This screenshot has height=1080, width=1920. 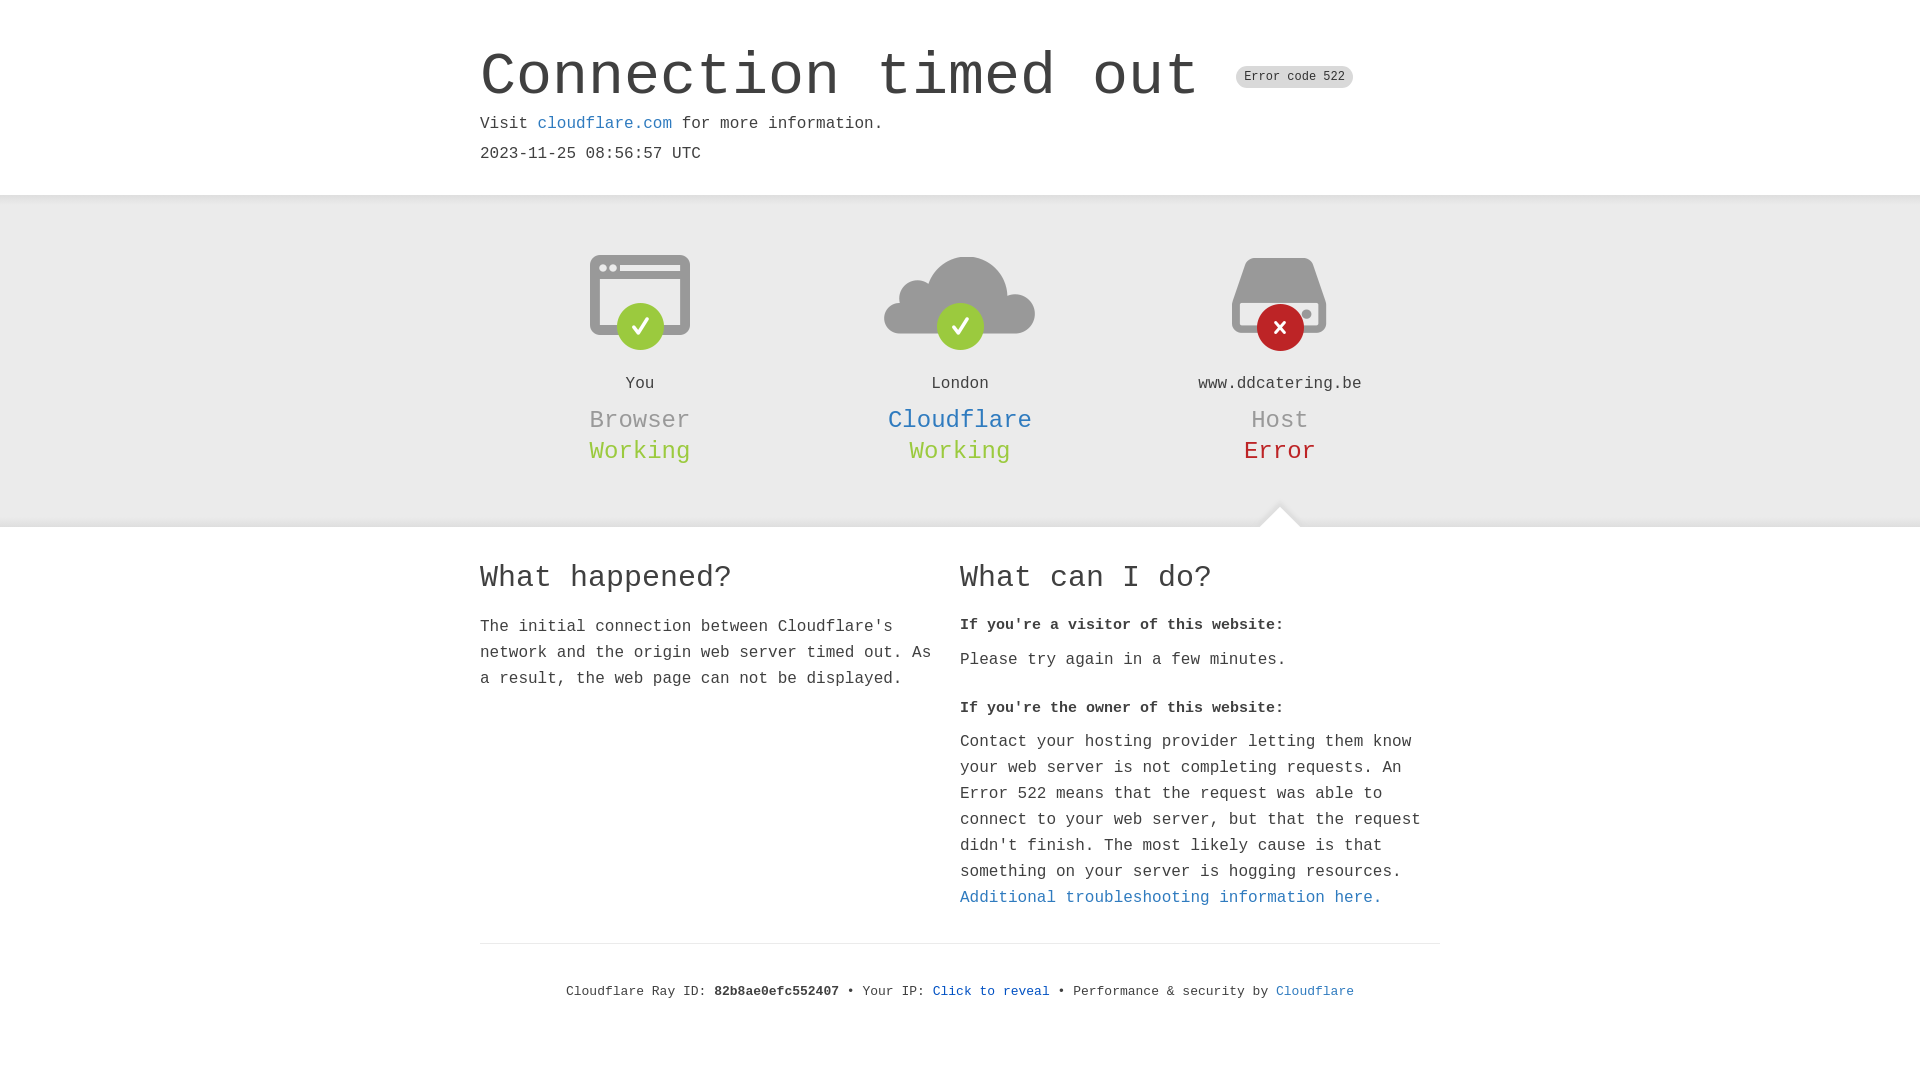 What do you see at coordinates (960, 420) in the screenshot?
I see `Cloudflare` at bounding box center [960, 420].